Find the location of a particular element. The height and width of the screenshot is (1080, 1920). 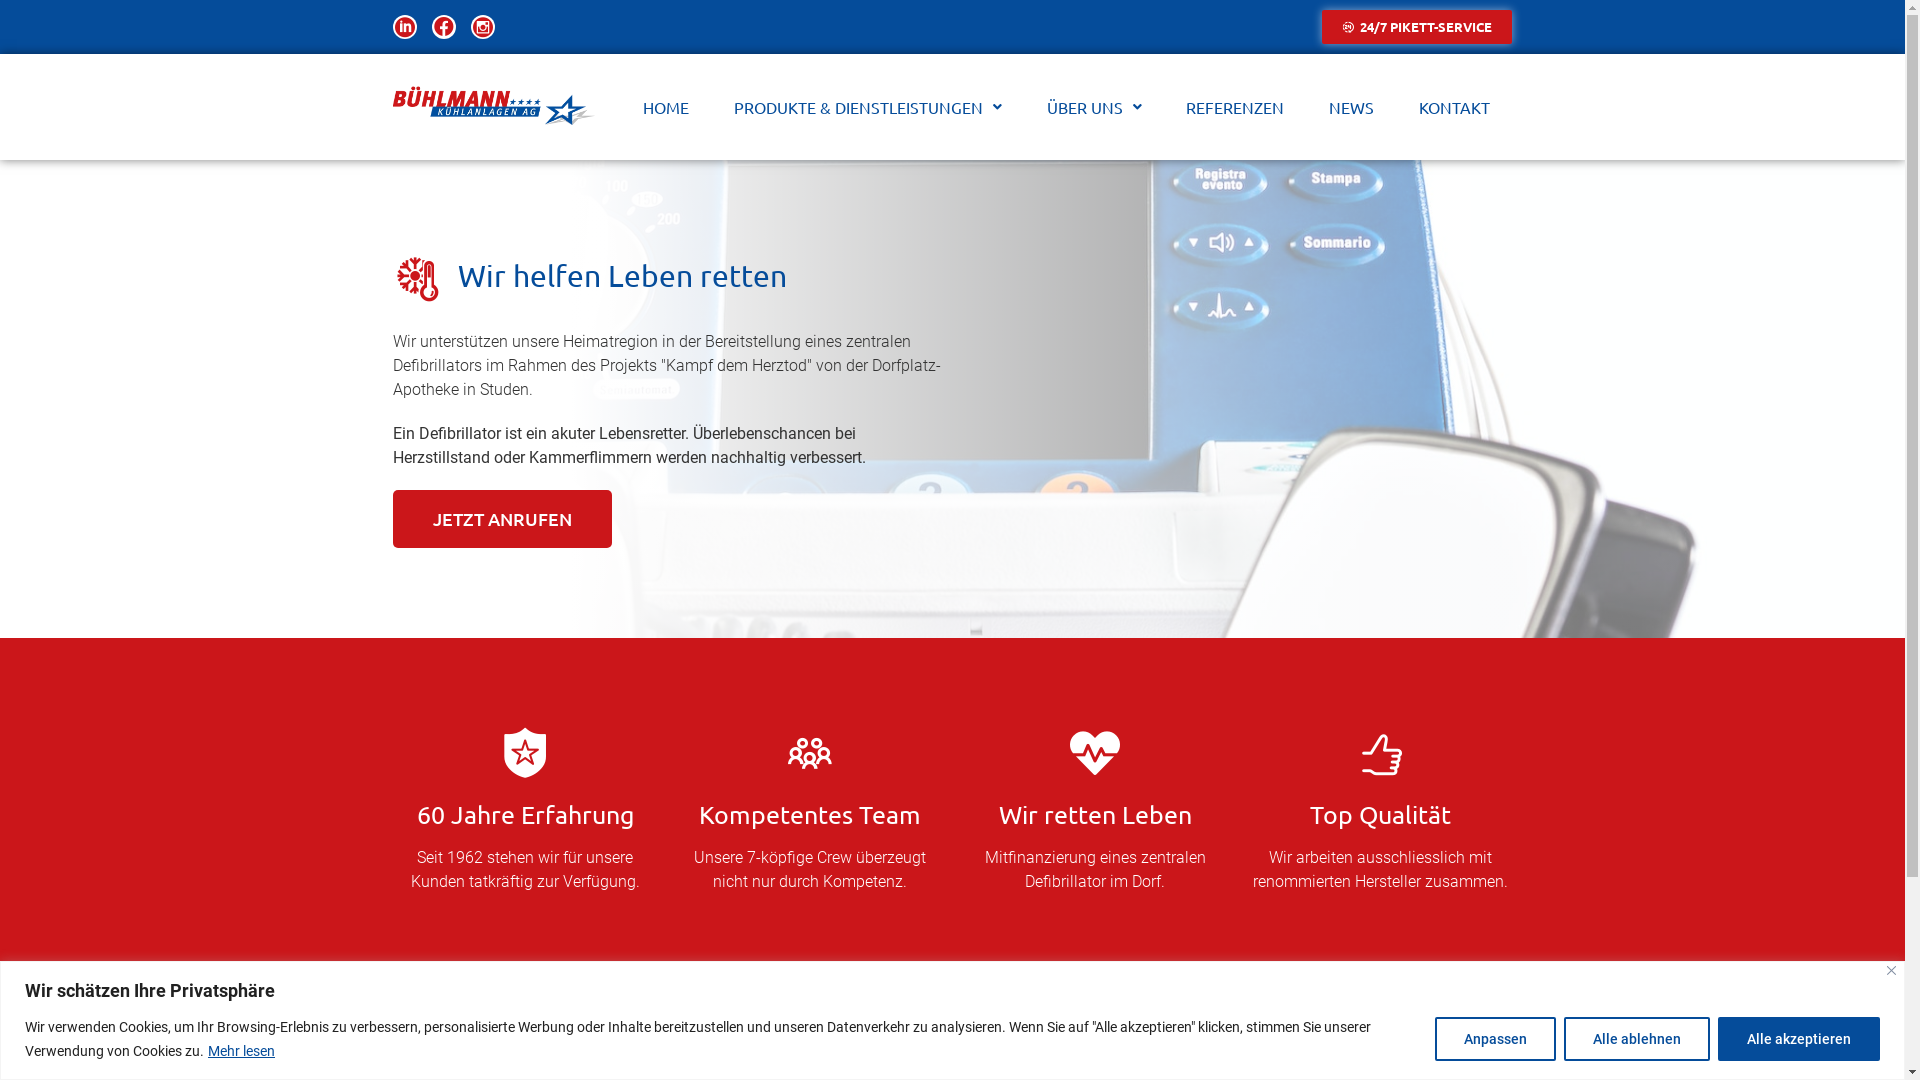

HOME is located at coordinates (666, 107).